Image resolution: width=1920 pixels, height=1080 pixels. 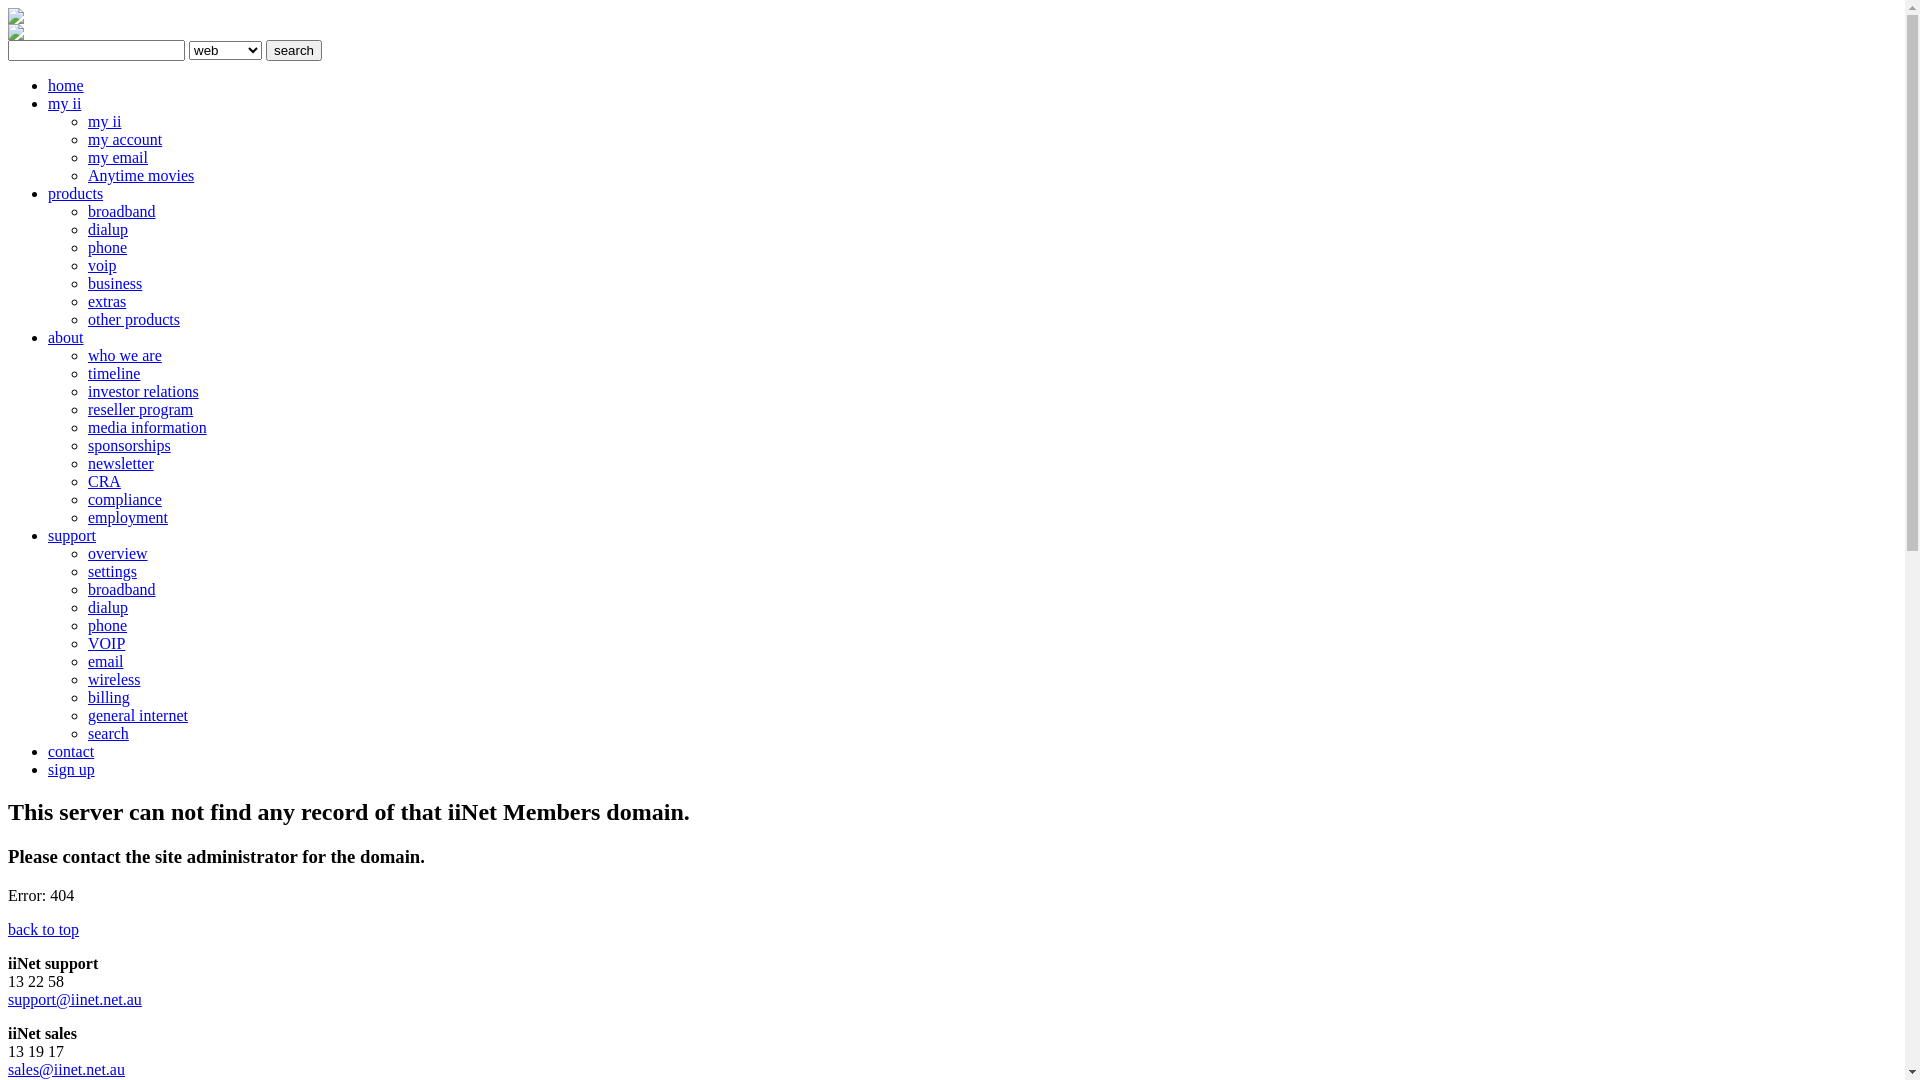 I want to click on billing, so click(x=109, y=698).